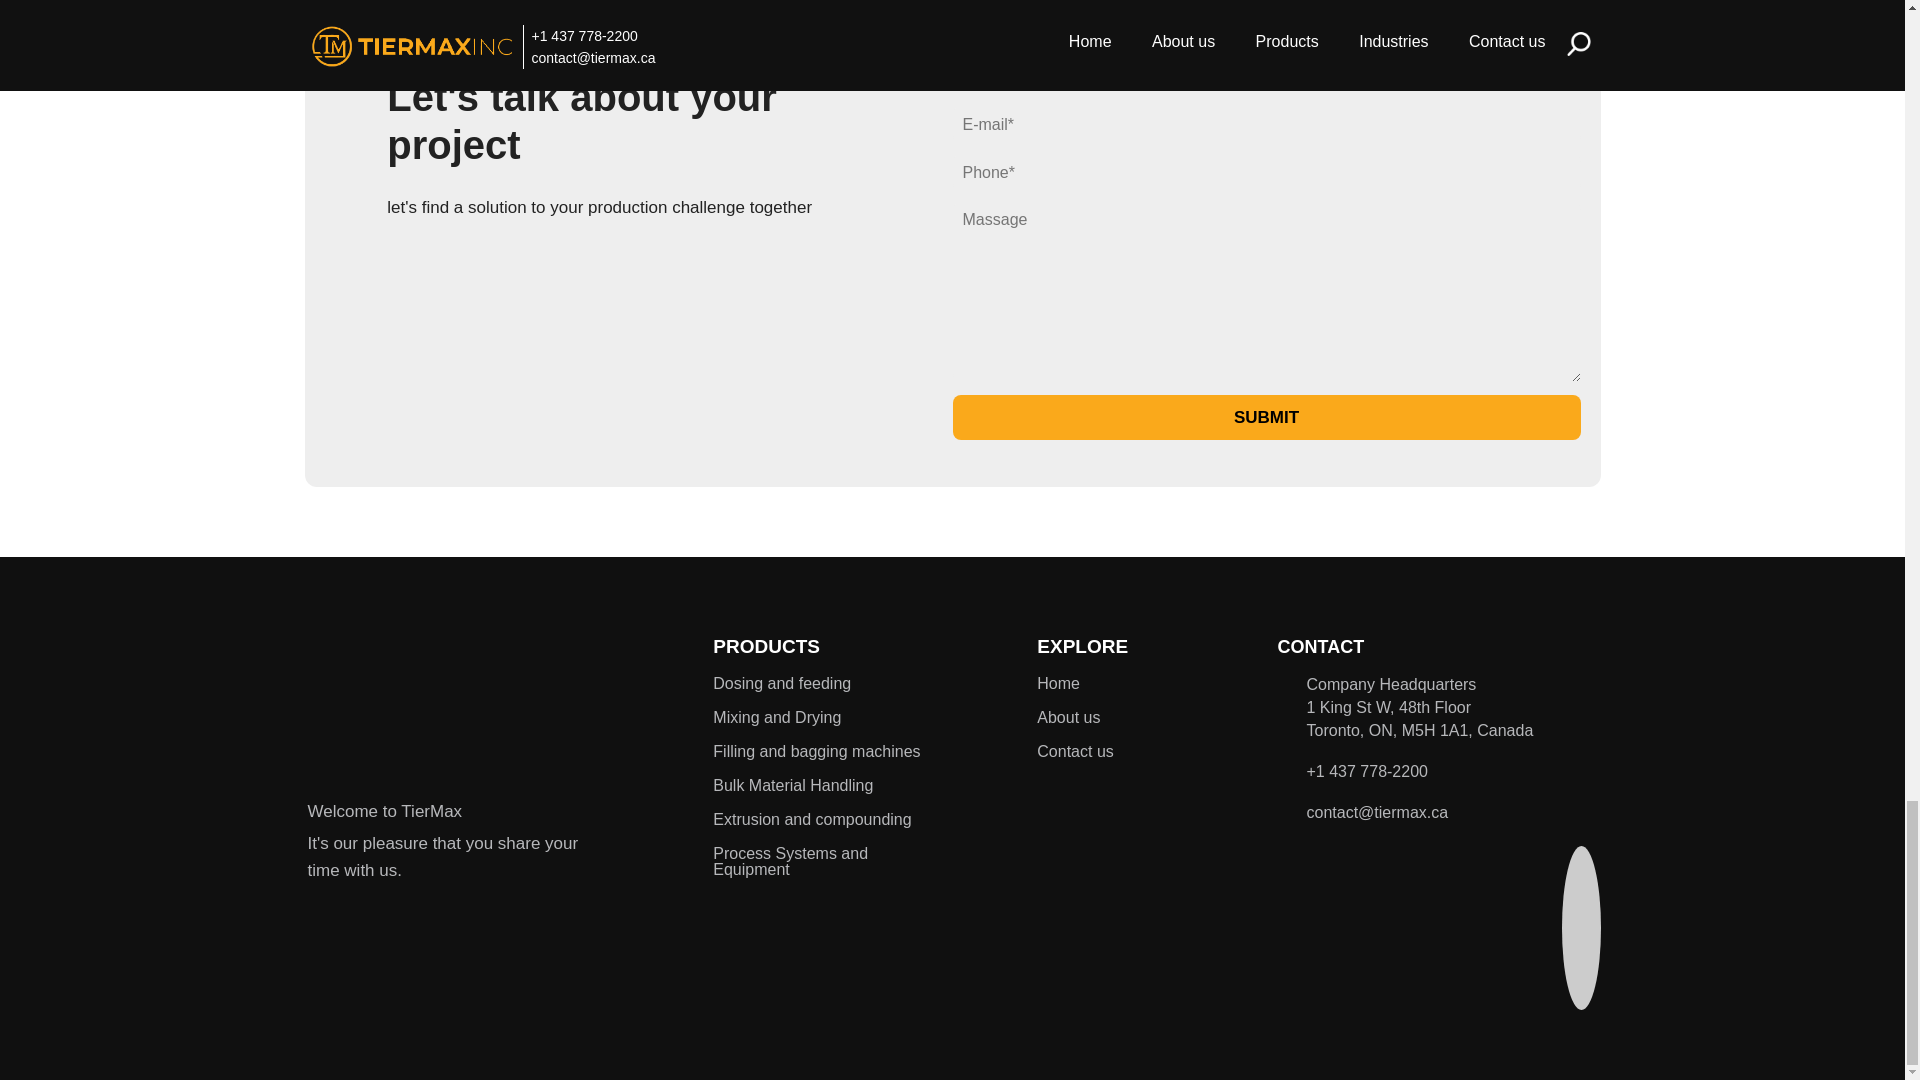 The image size is (1920, 1080). Describe the element at coordinates (1266, 417) in the screenshot. I see `SUBMIT` at that location.